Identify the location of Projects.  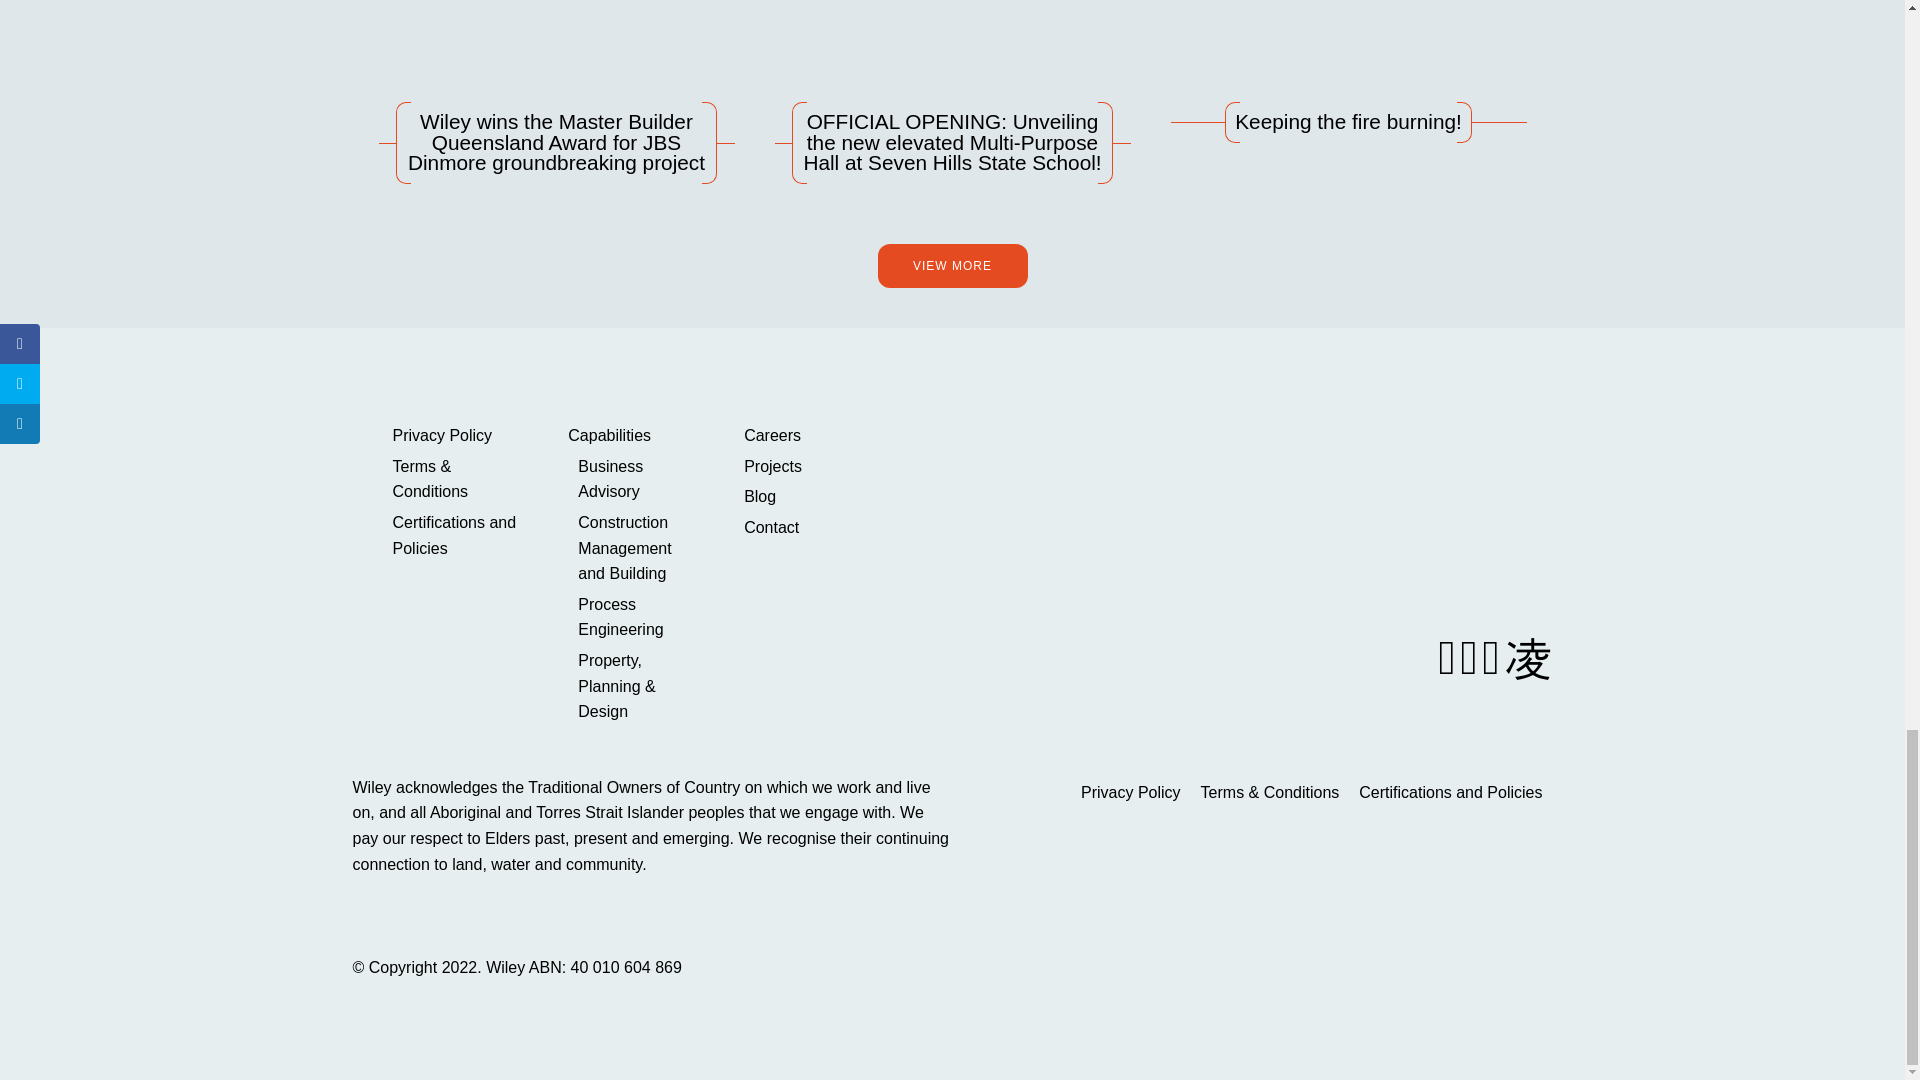
(806, 466).